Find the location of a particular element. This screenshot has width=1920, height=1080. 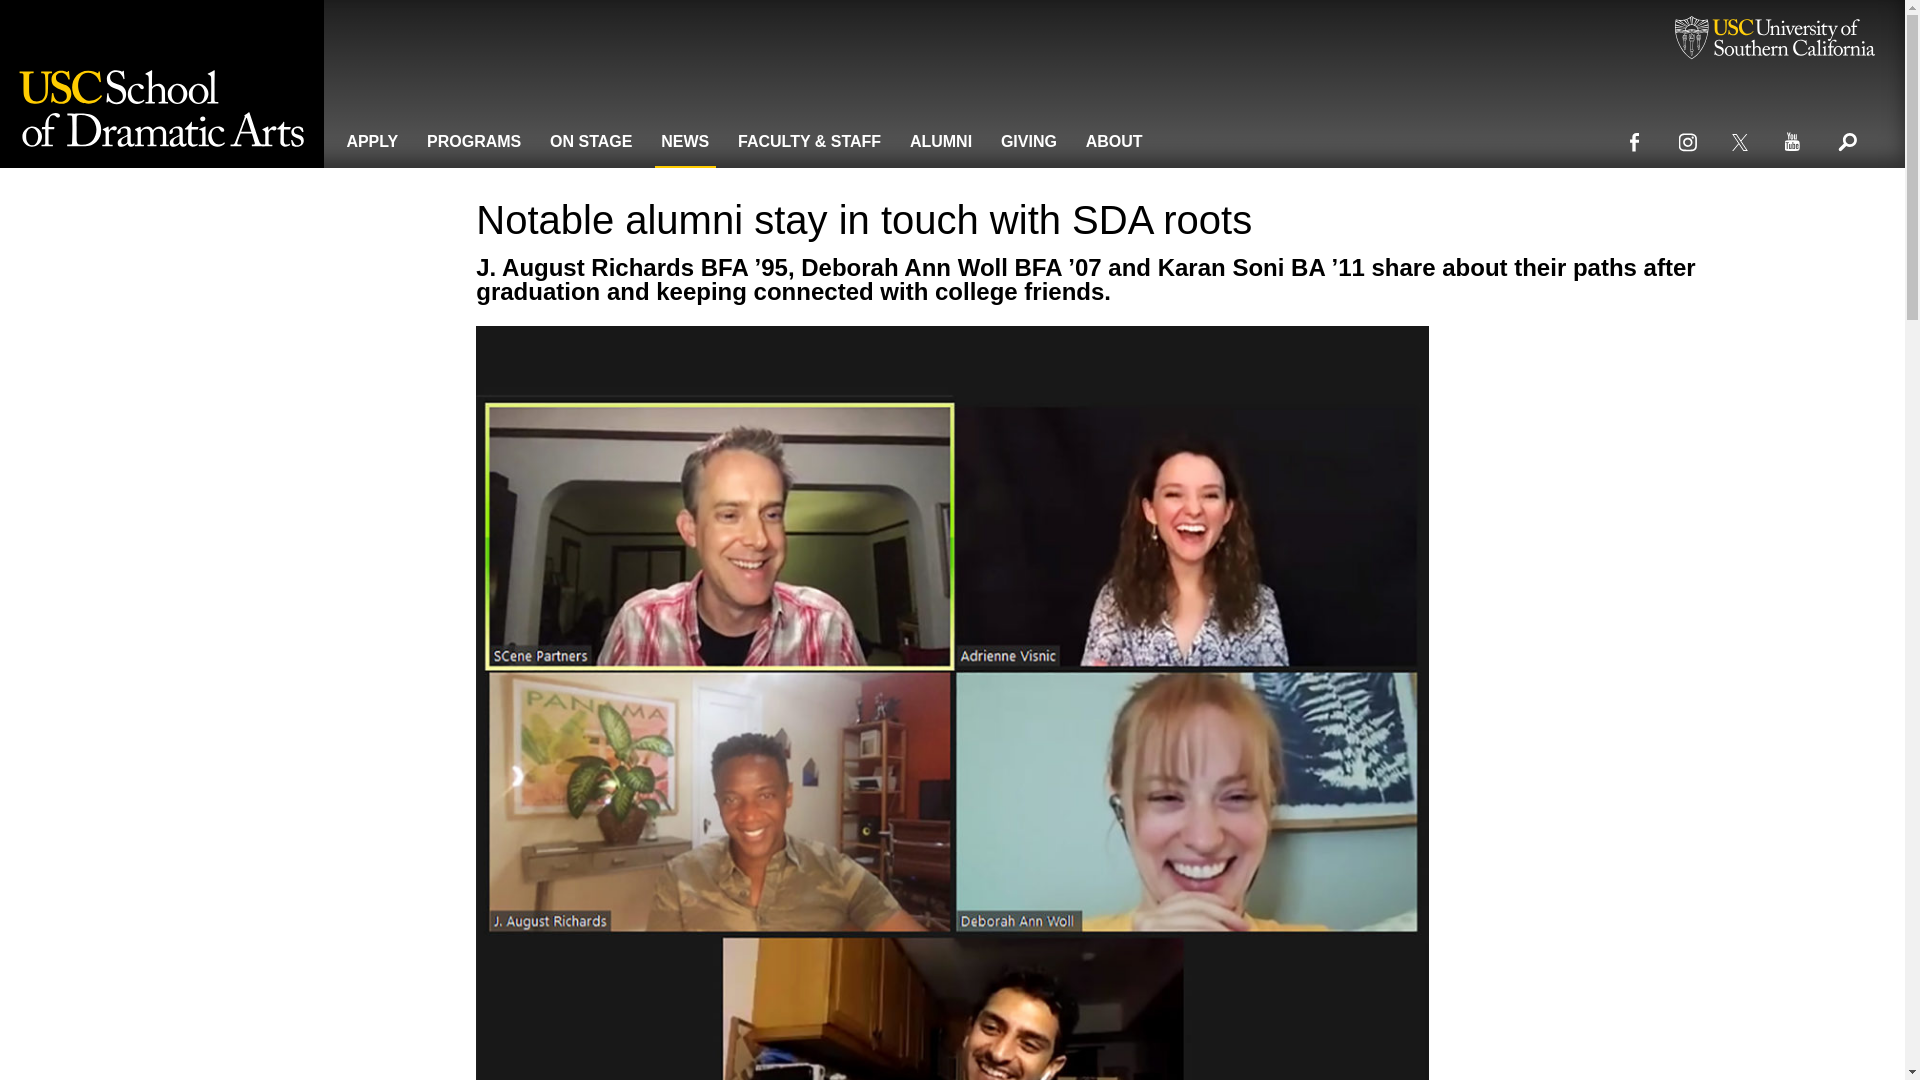

APPLY is located at coordinates (372, 138).